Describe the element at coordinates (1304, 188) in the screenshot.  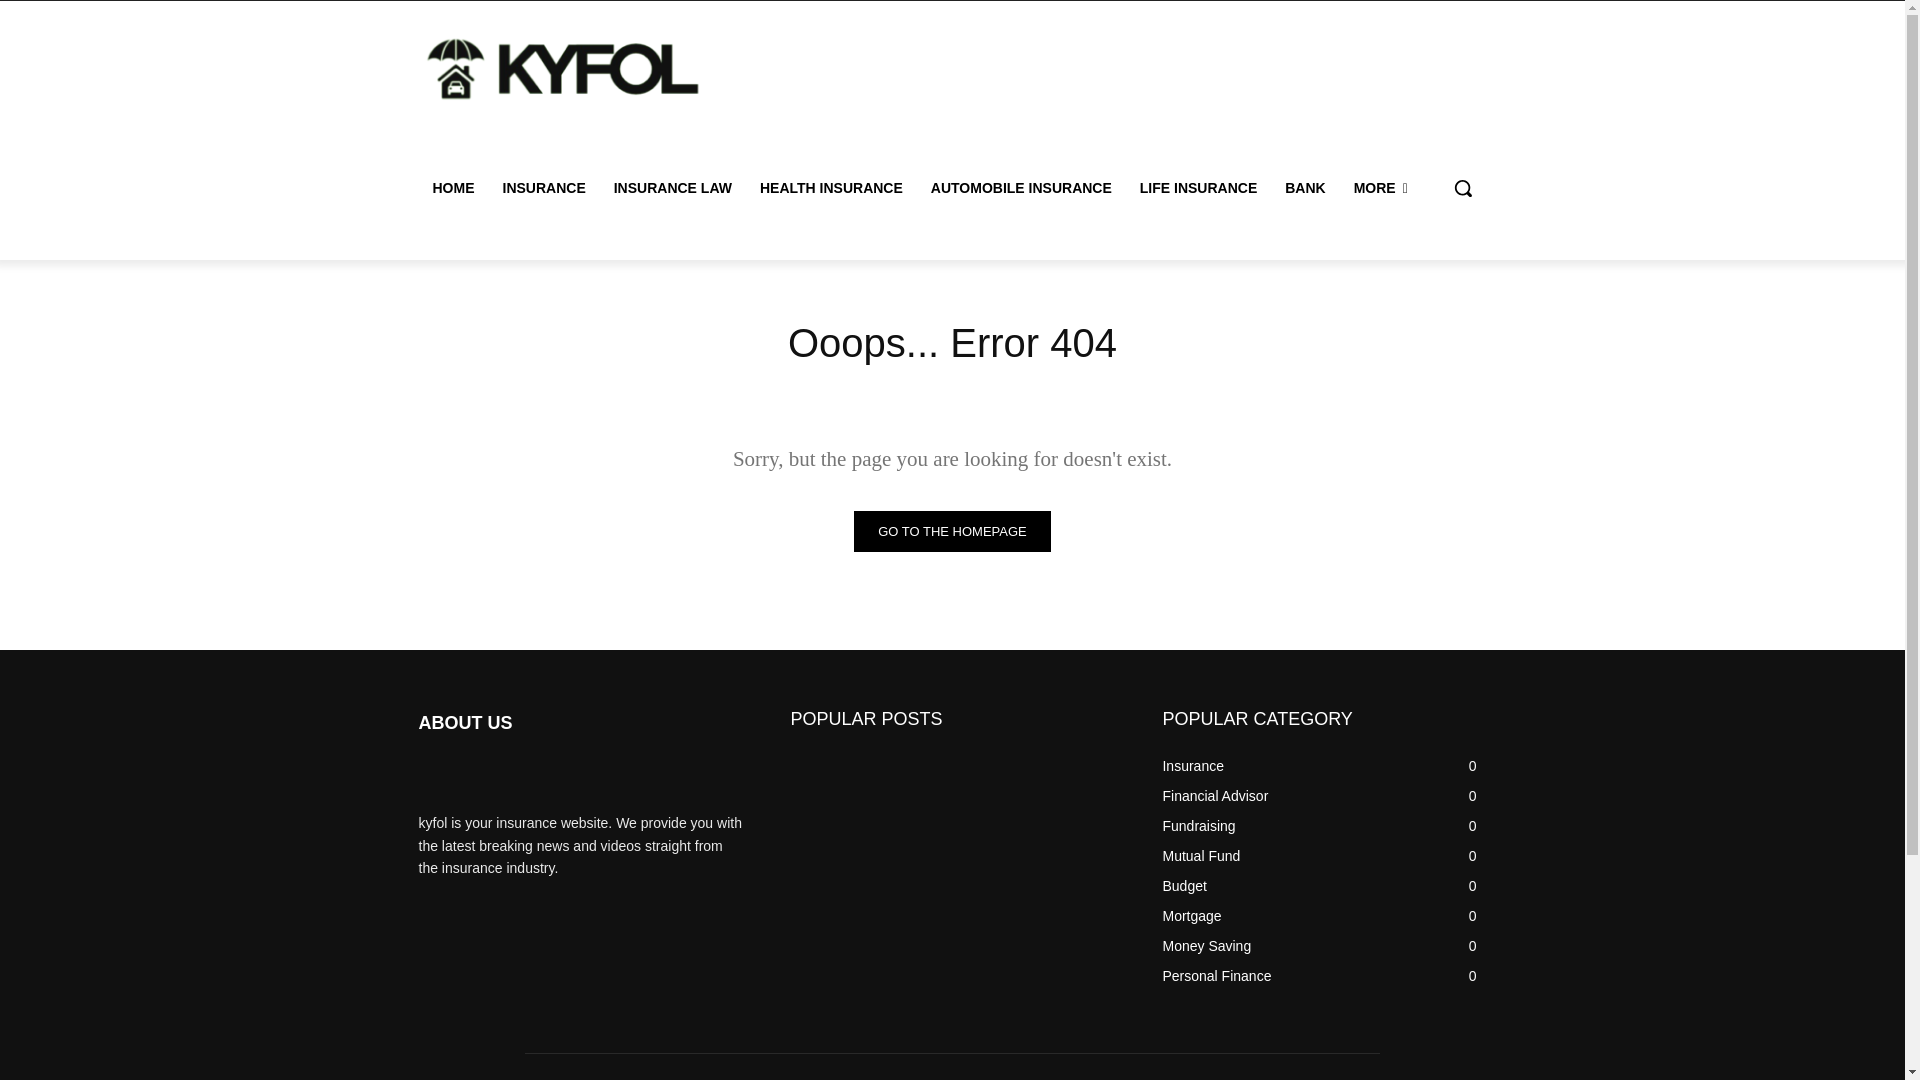
I see `BANK` at that location.